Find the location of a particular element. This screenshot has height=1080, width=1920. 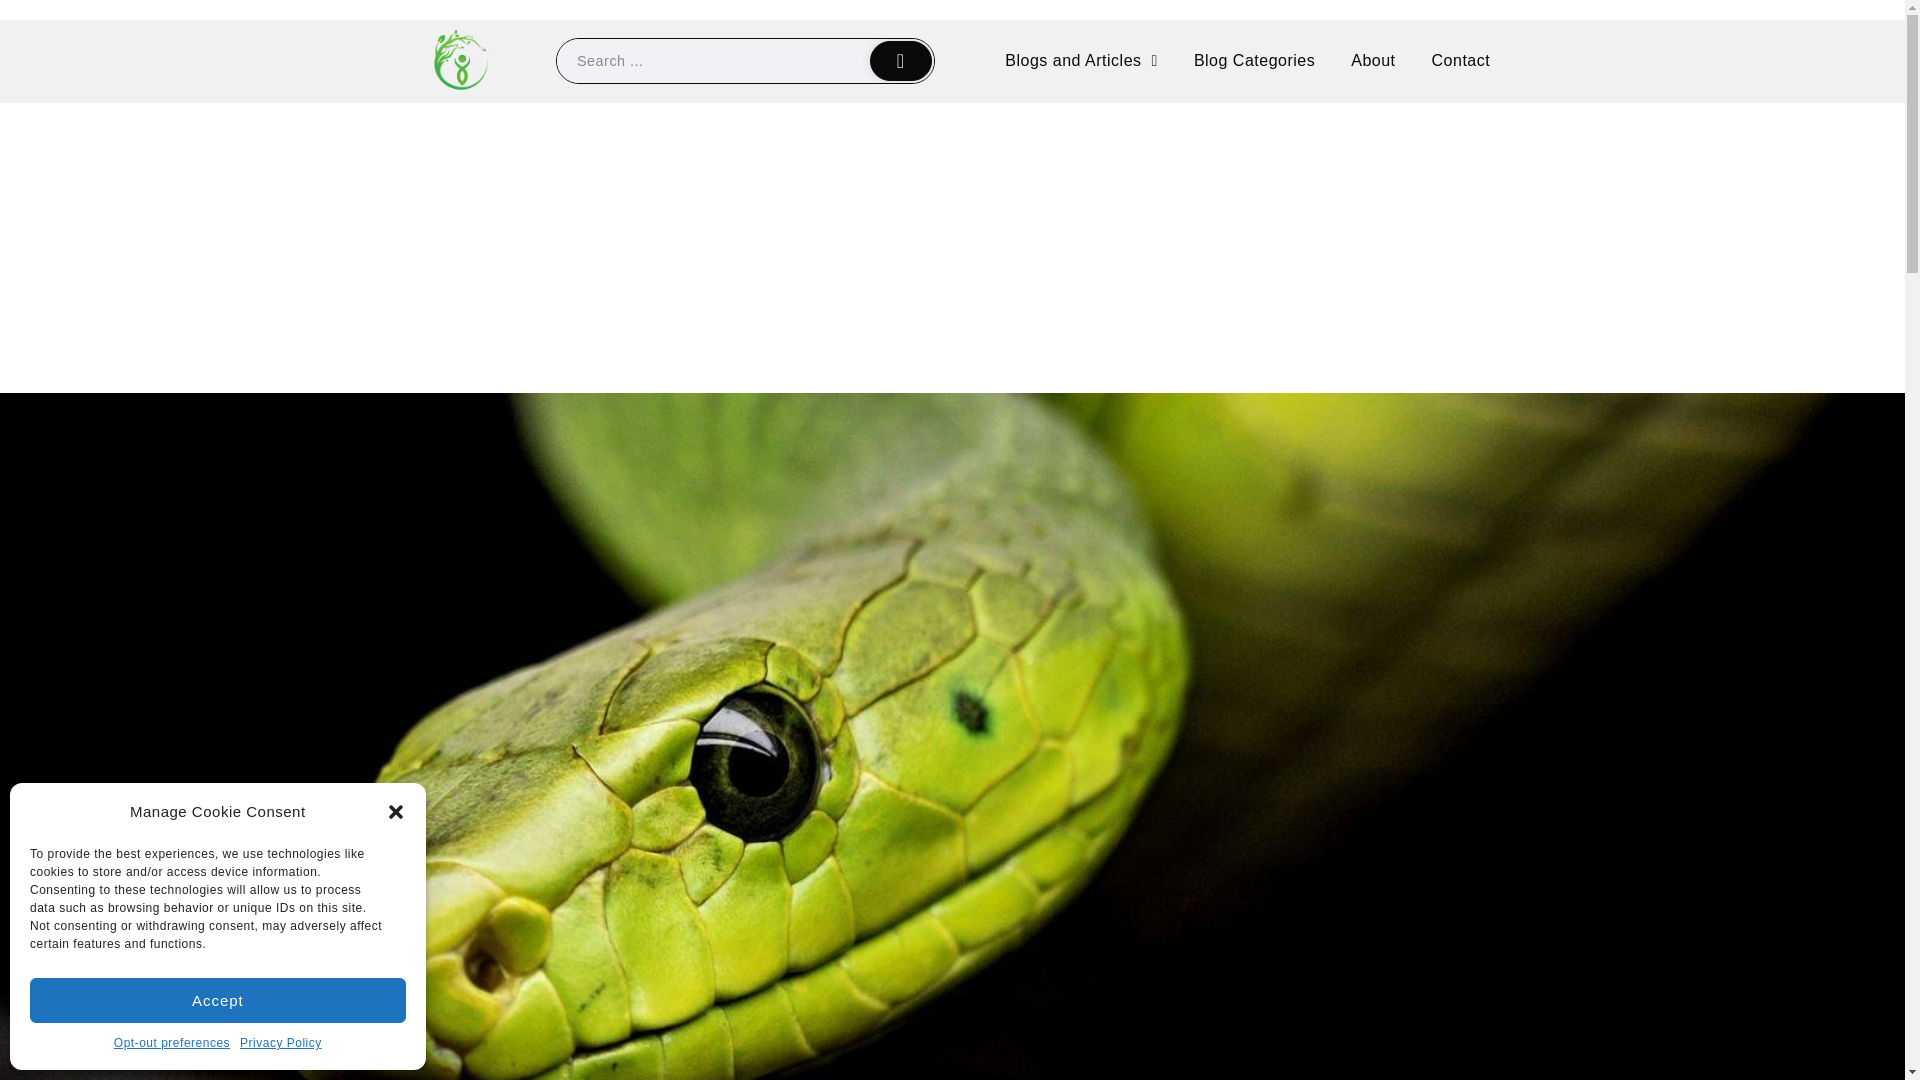

About is located at coordinates (1372, 60).